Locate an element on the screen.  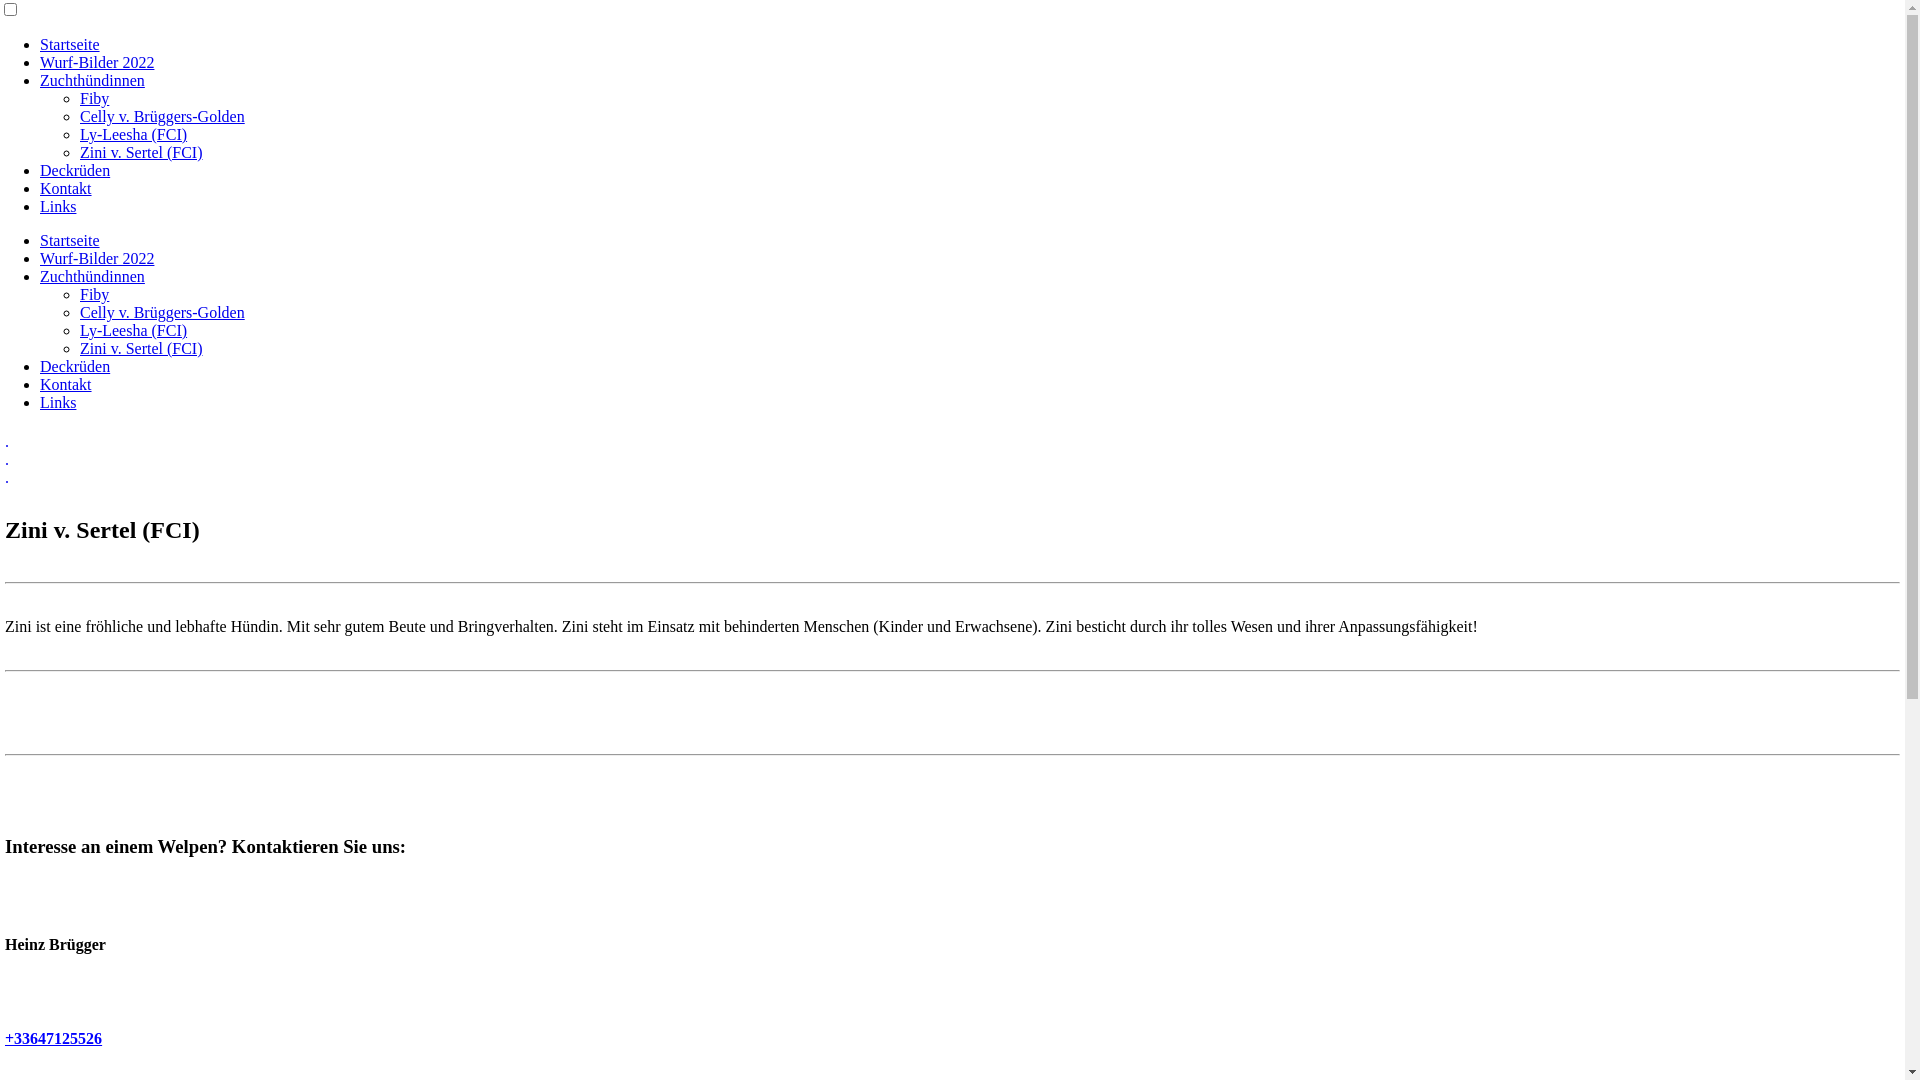
Kontakt is located at coordinates (66, 188).